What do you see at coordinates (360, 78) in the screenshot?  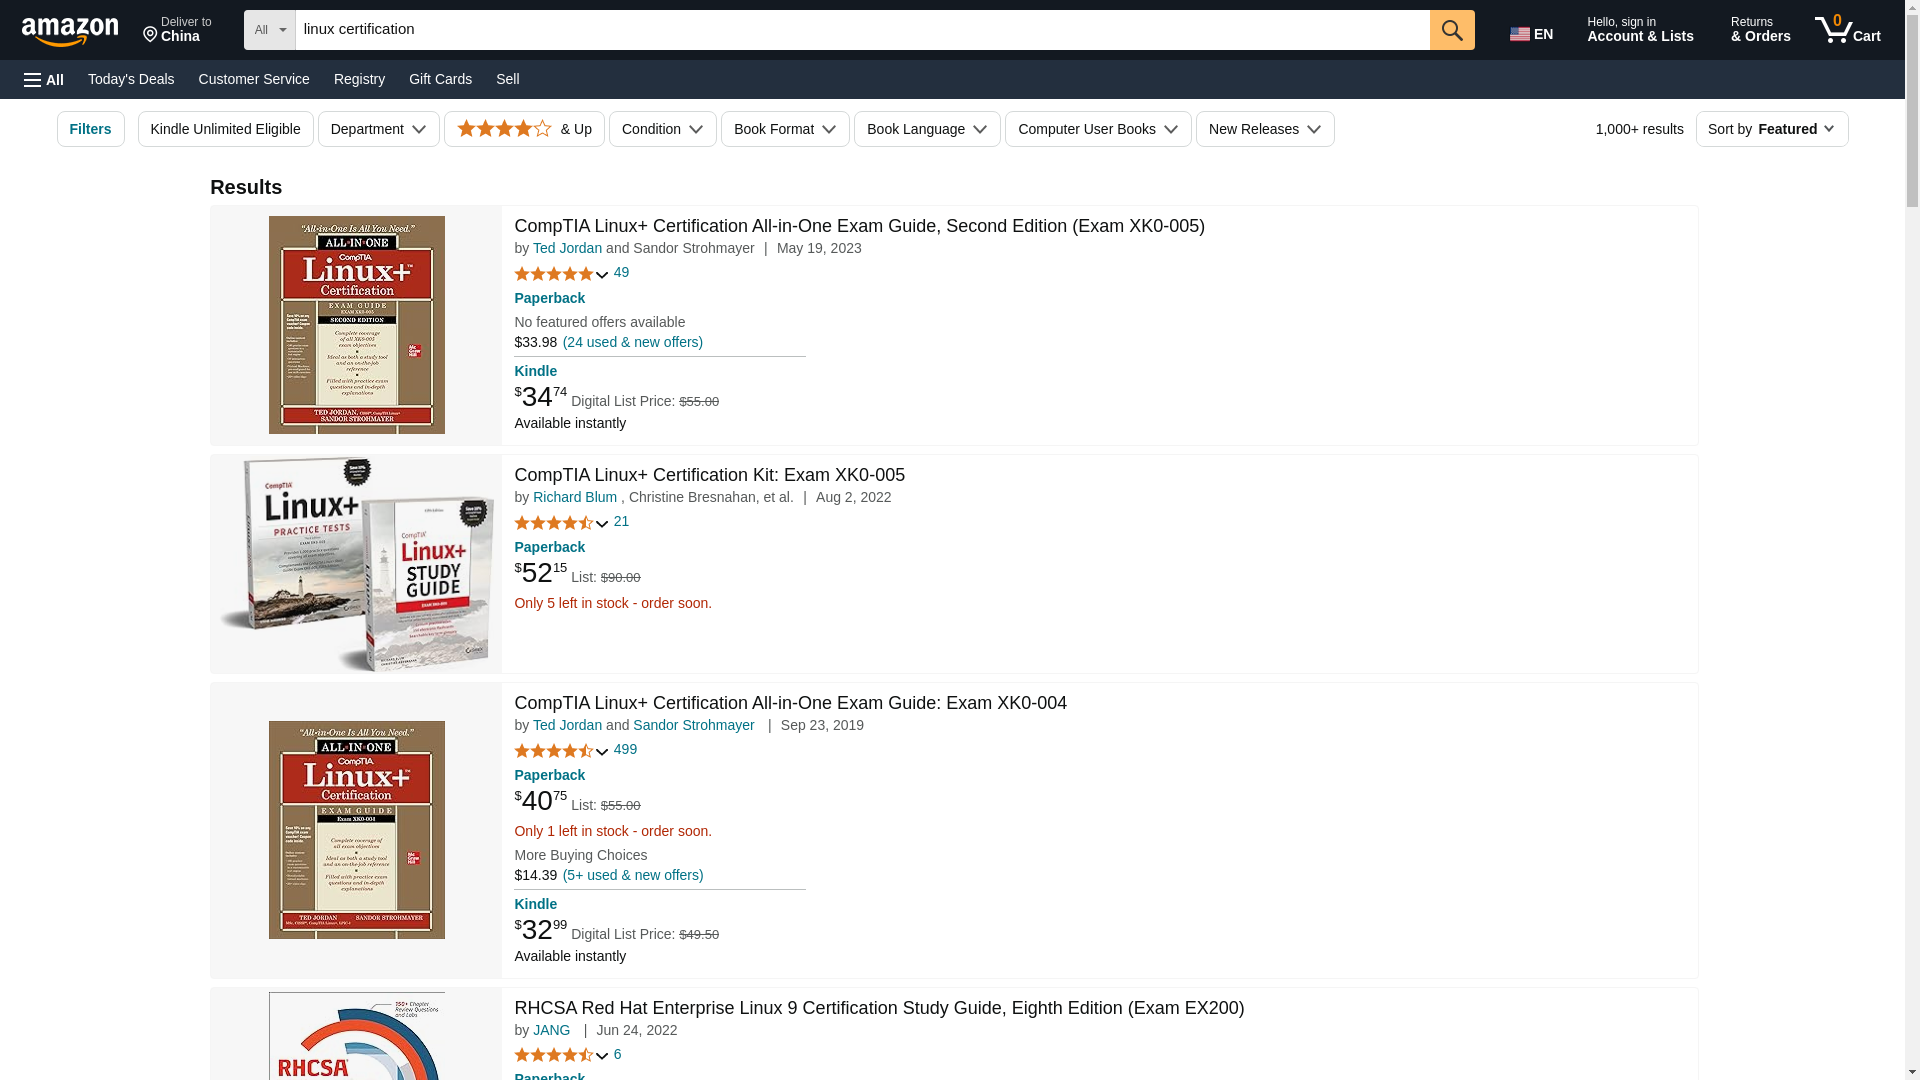 I see `Registry` at bounding box center [360, 78].